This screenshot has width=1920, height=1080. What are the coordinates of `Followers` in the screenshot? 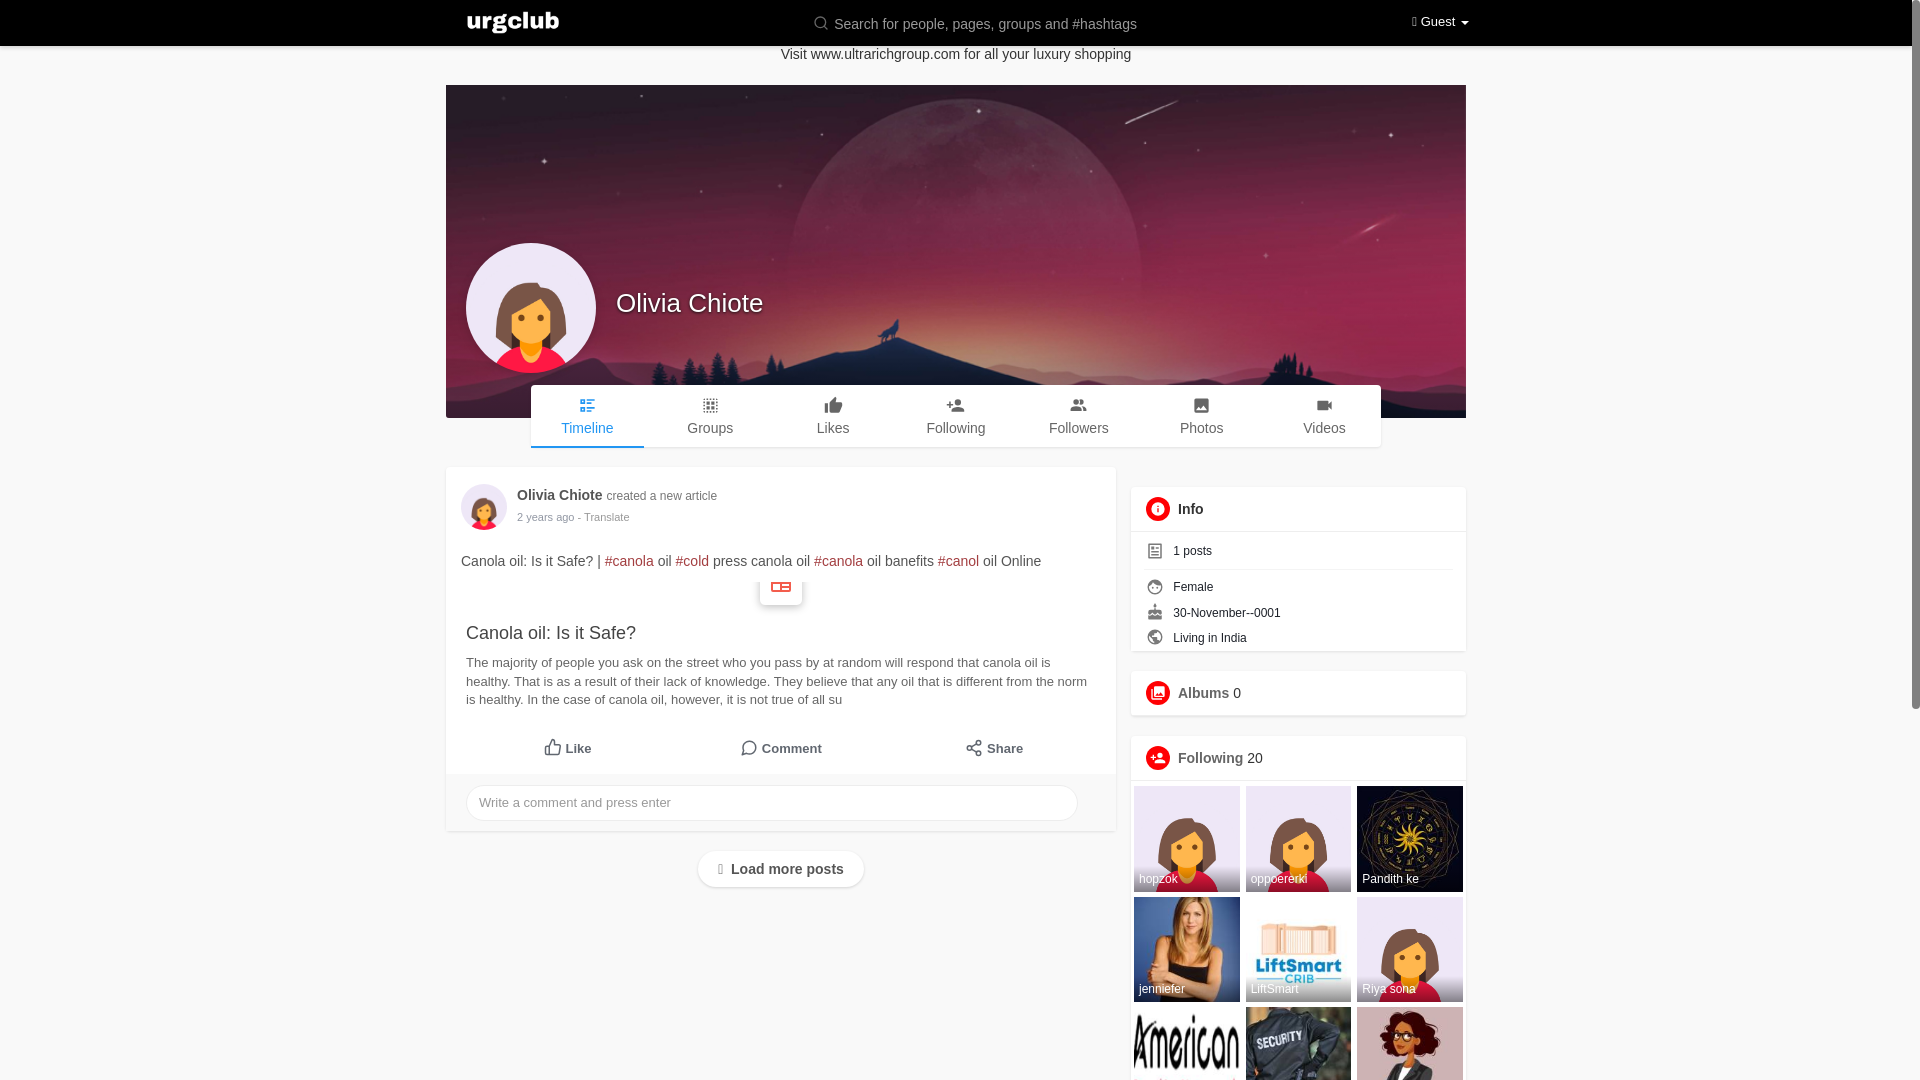 It's located at (1078, 415).